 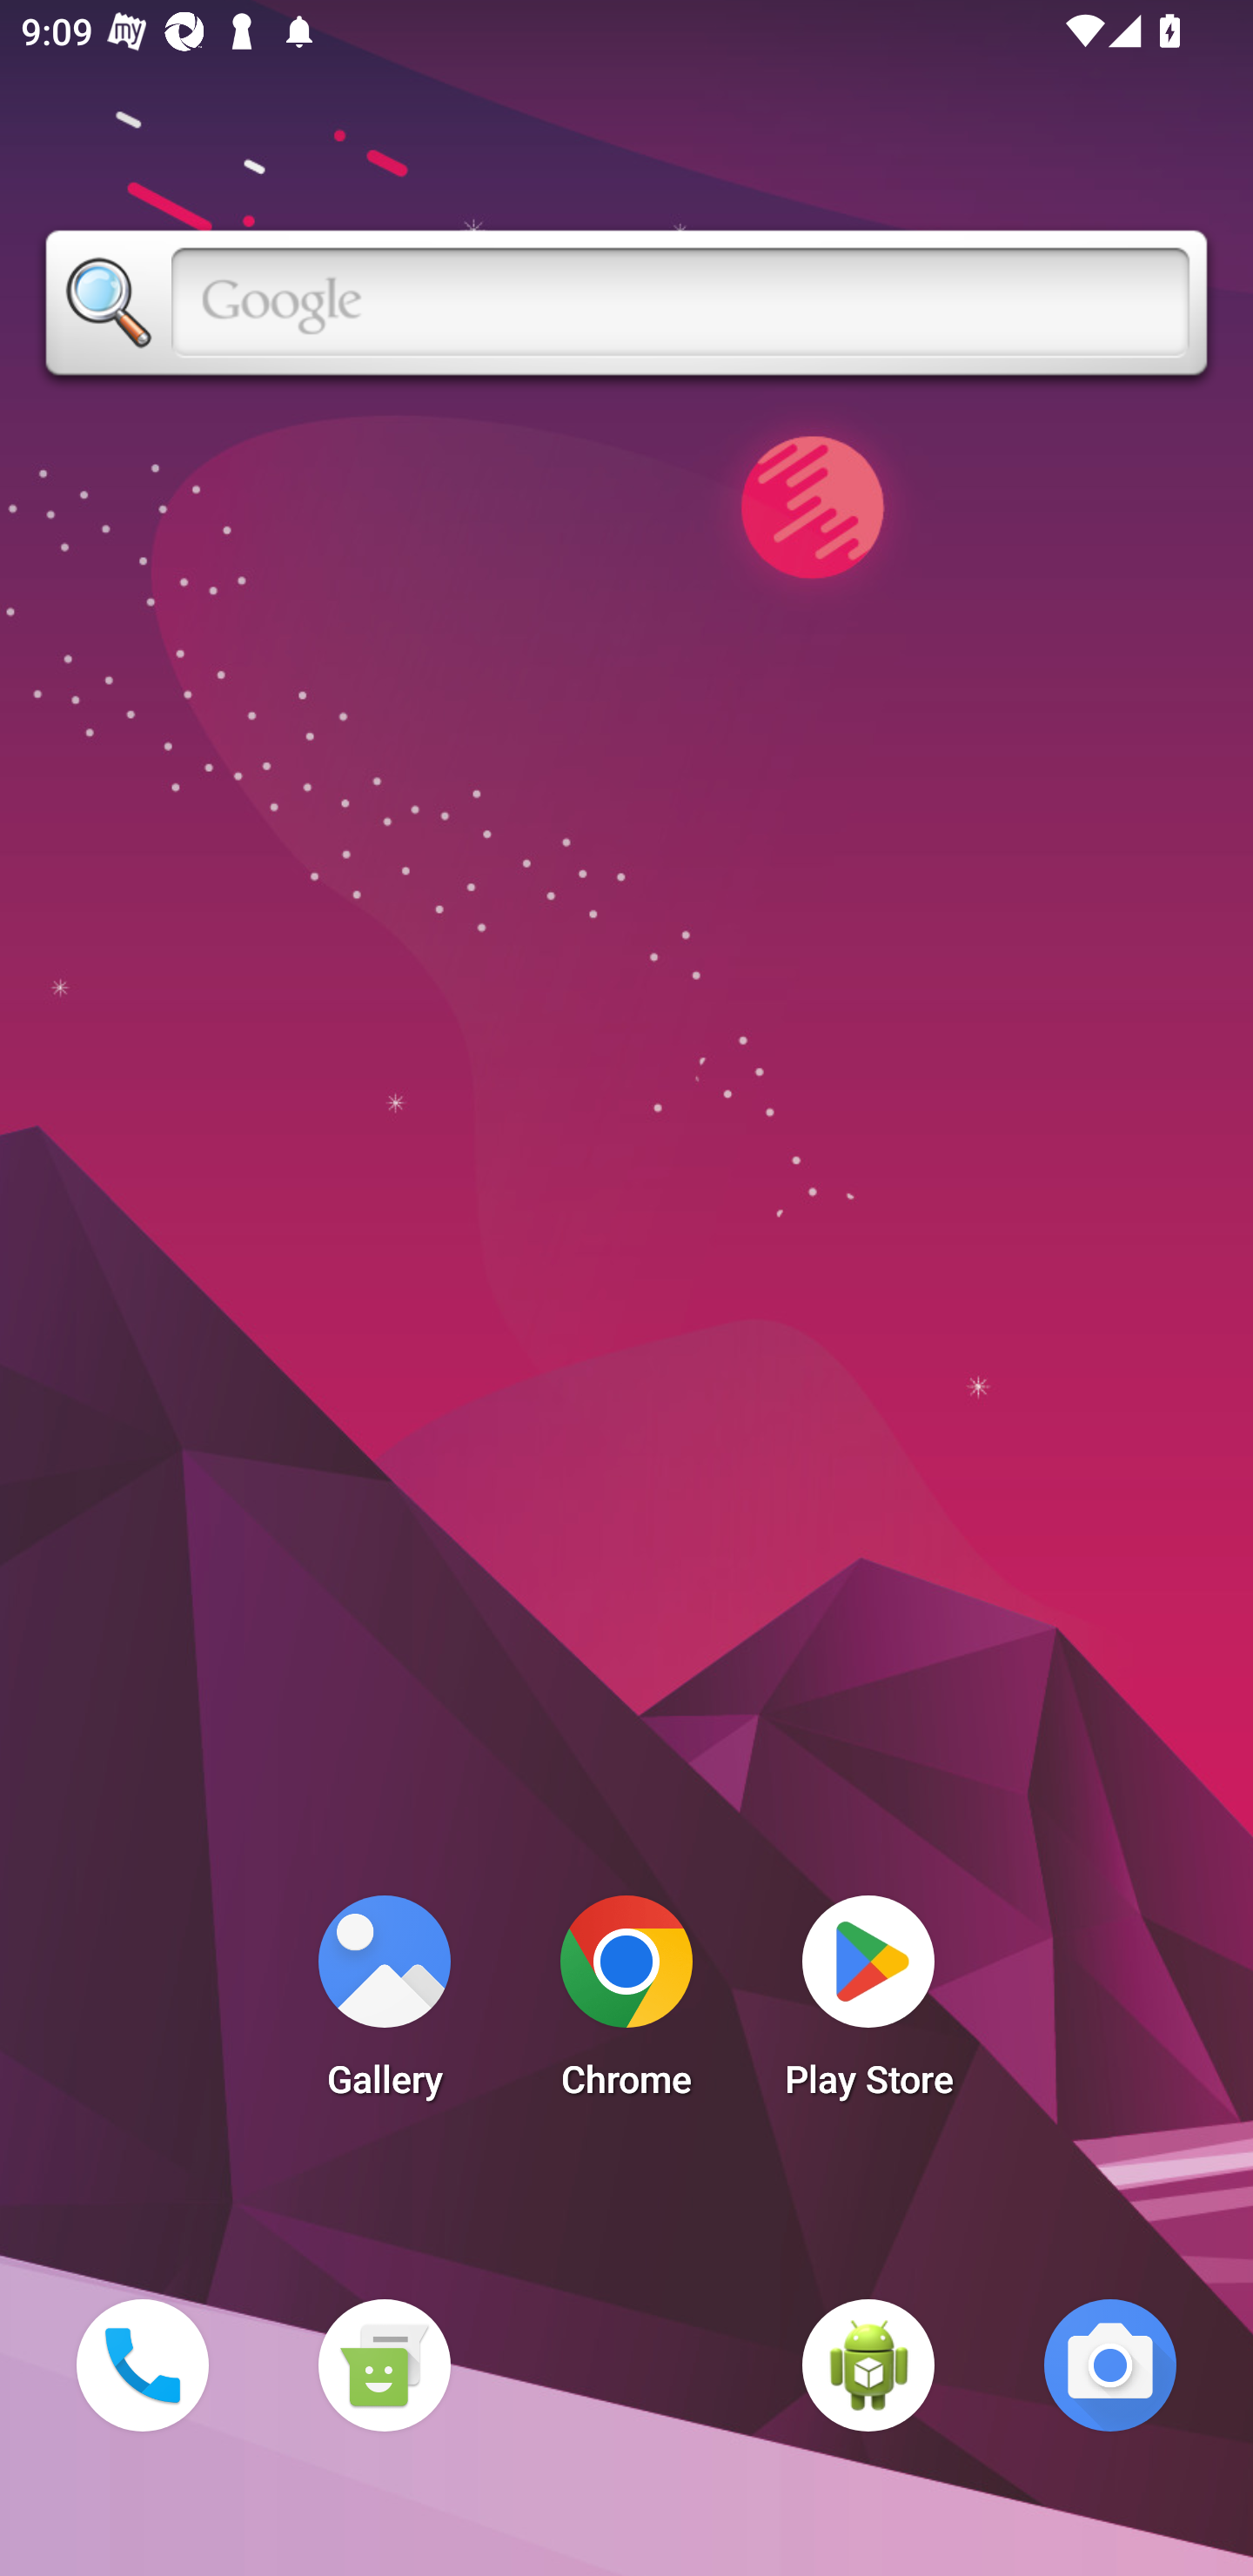 What do you see at coordinates (142, 2365) in the screenshot?
I see `Phone` at bounding box center [142, 2365].